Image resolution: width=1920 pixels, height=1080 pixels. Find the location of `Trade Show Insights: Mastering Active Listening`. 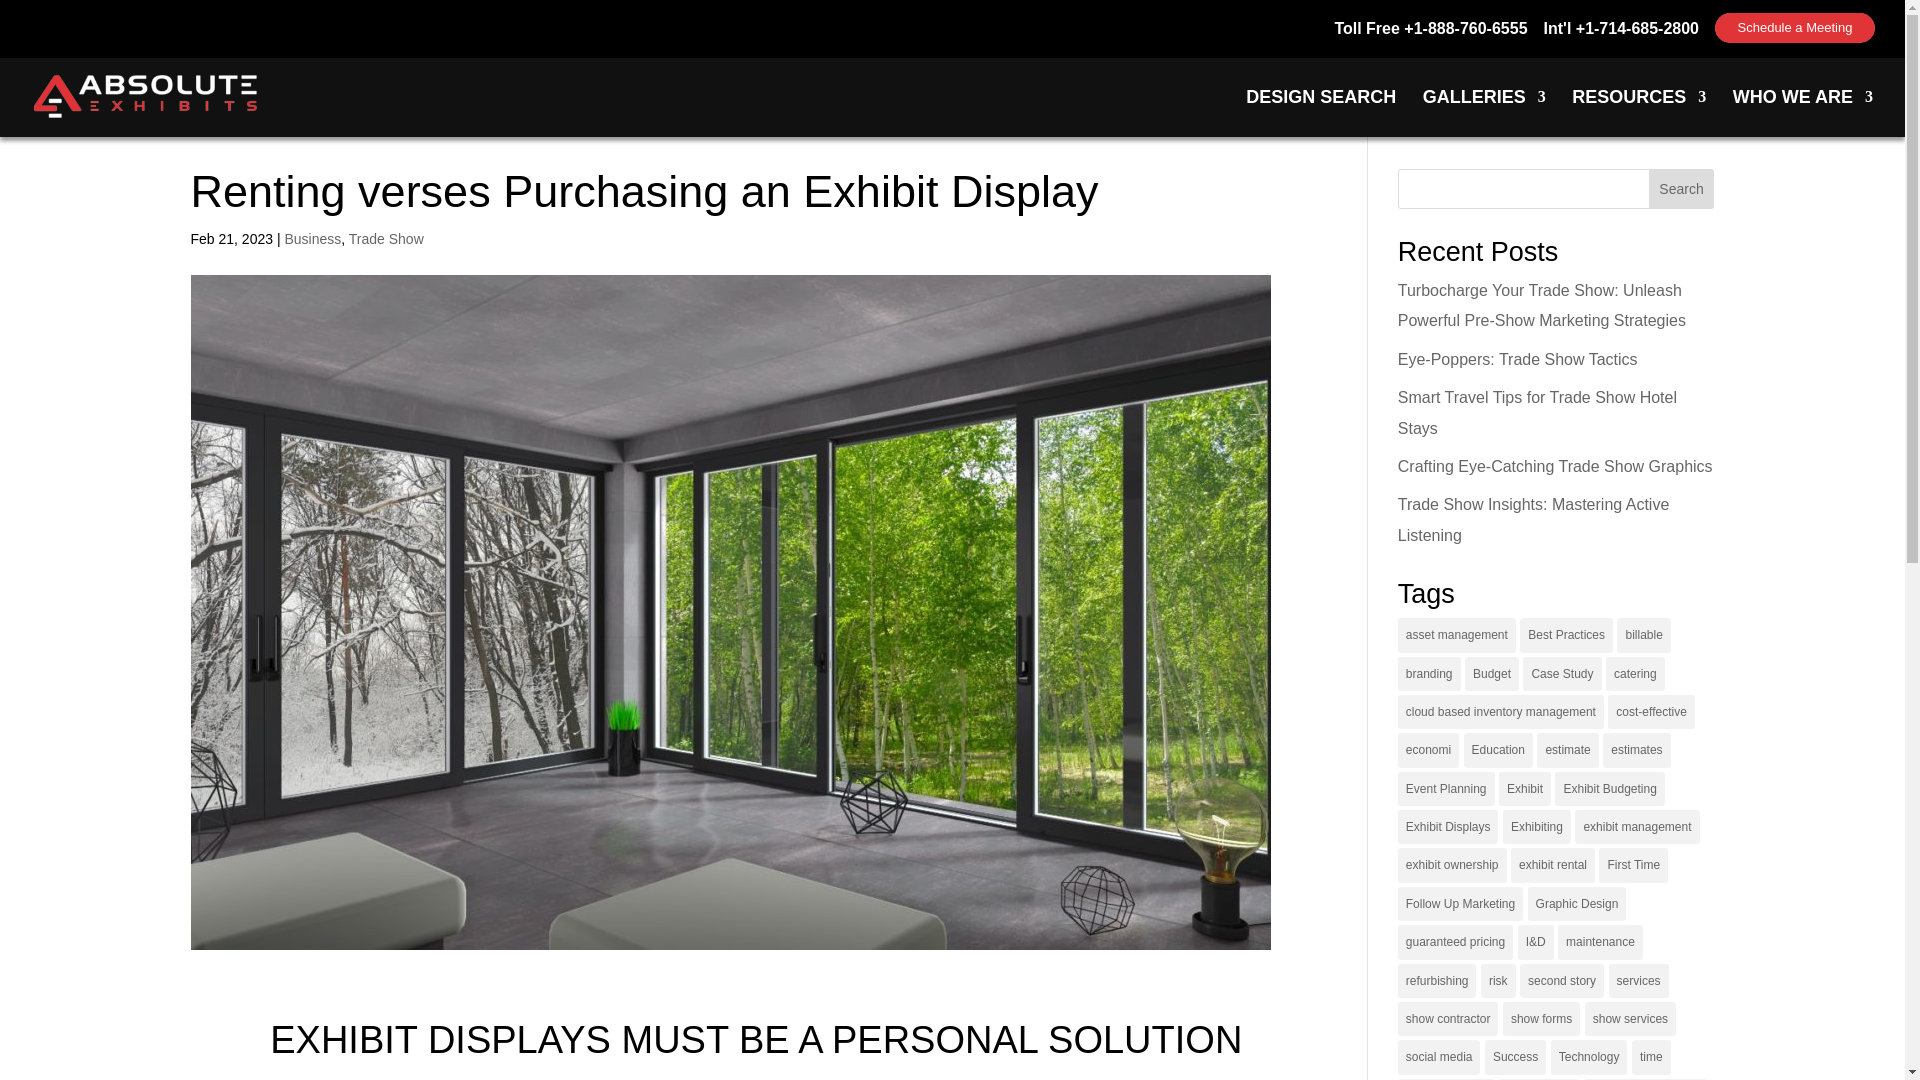

Trade Show Insights: Mastering Active Listening is located at coordinates (1456, 634).